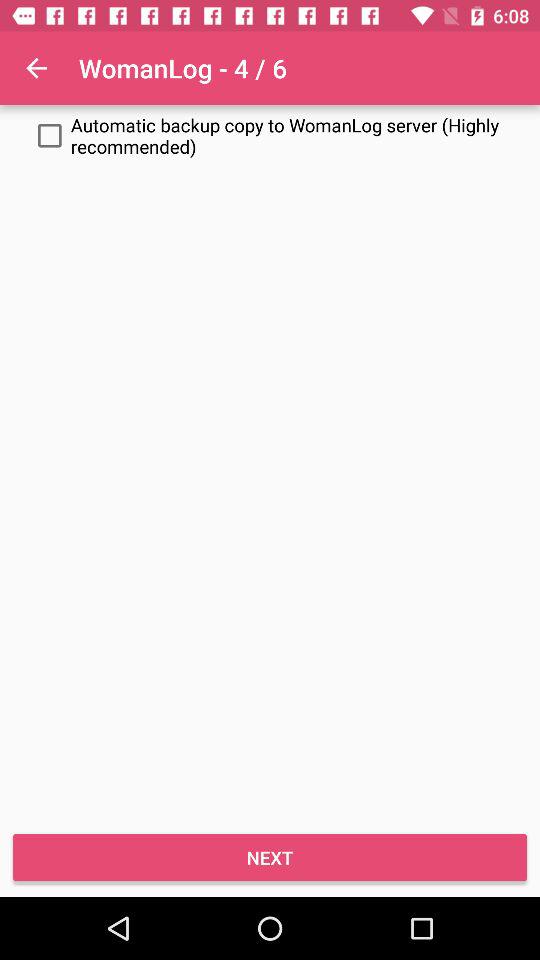 The height and width of the screenshot is (960, 540). What do you see at coordinates (270, 858) in the screenshot?
I see `scroll until the next item` at bounding box center [270, 858].